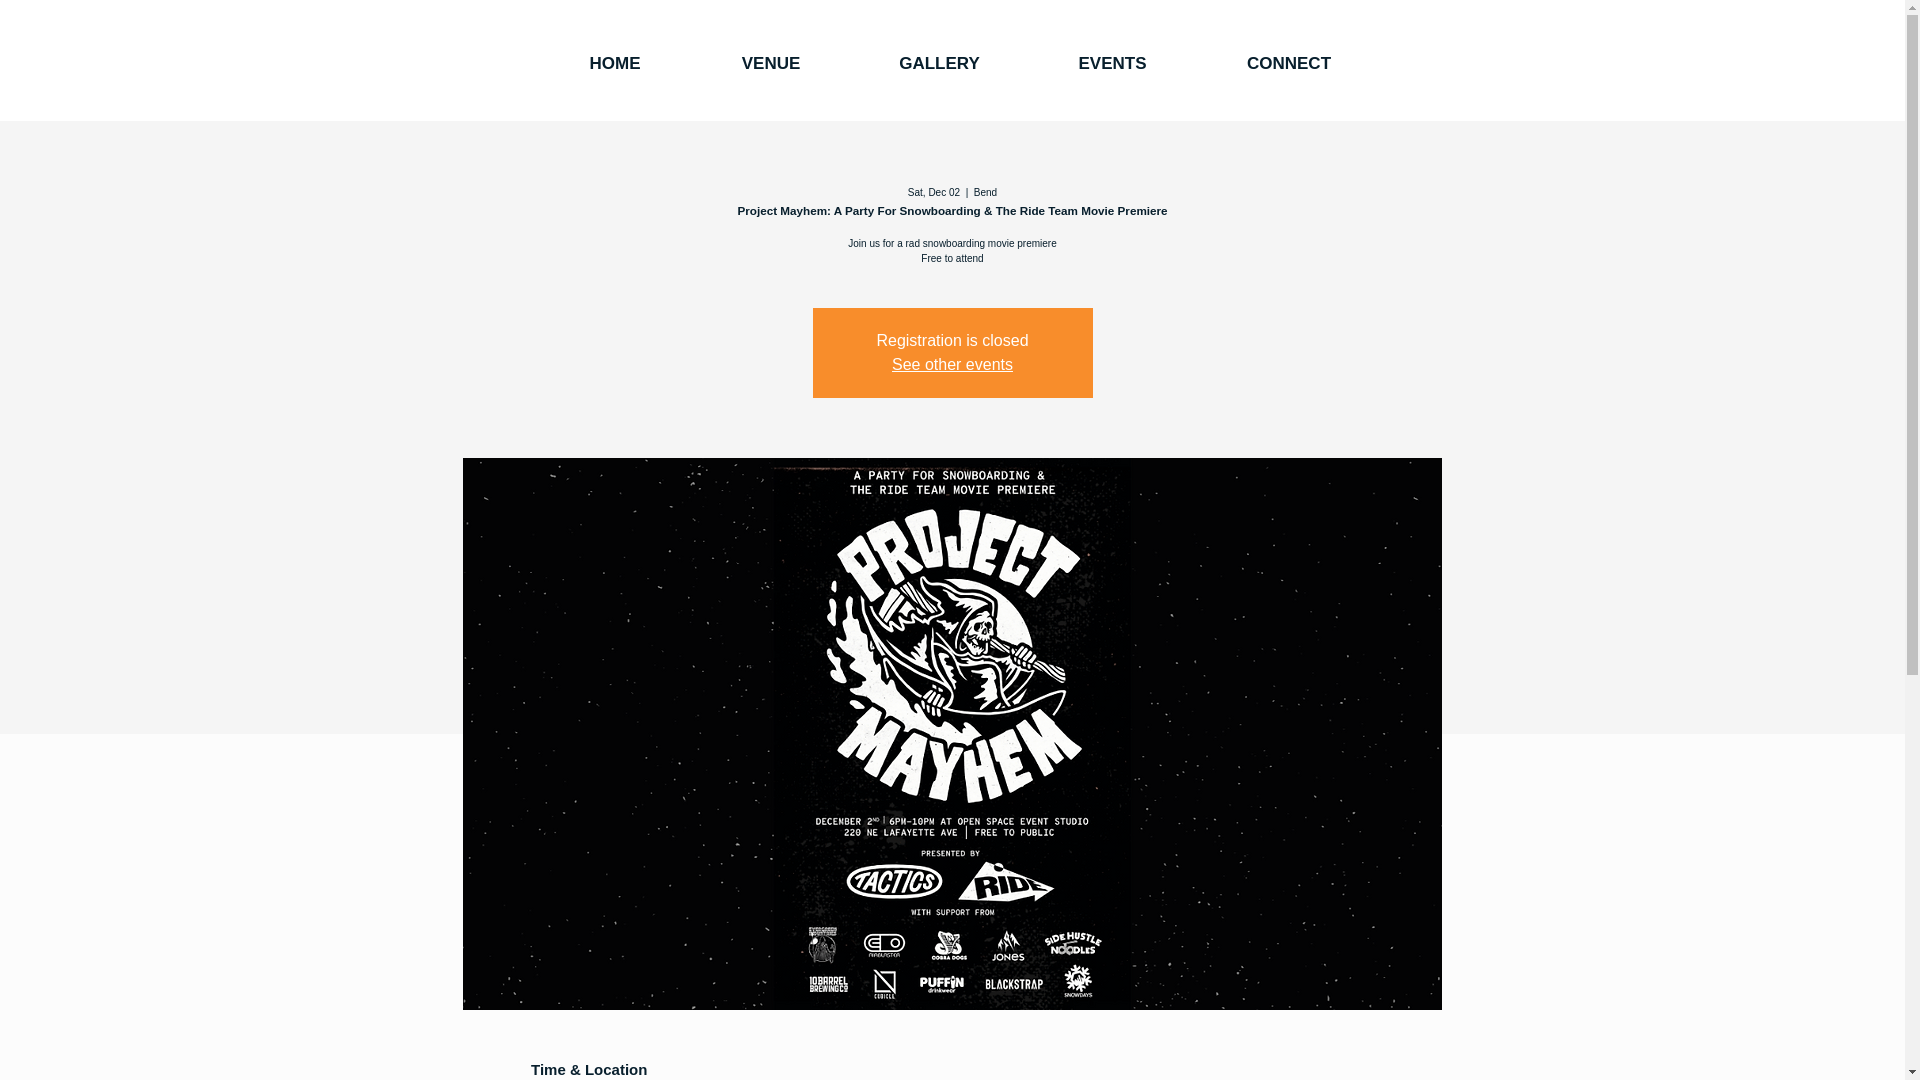 This screenshot has width=1920, height=1080. What do you see at coordinates (614, 64) in the screenshot?
I see `HOME` at bounding box center [614, 64].